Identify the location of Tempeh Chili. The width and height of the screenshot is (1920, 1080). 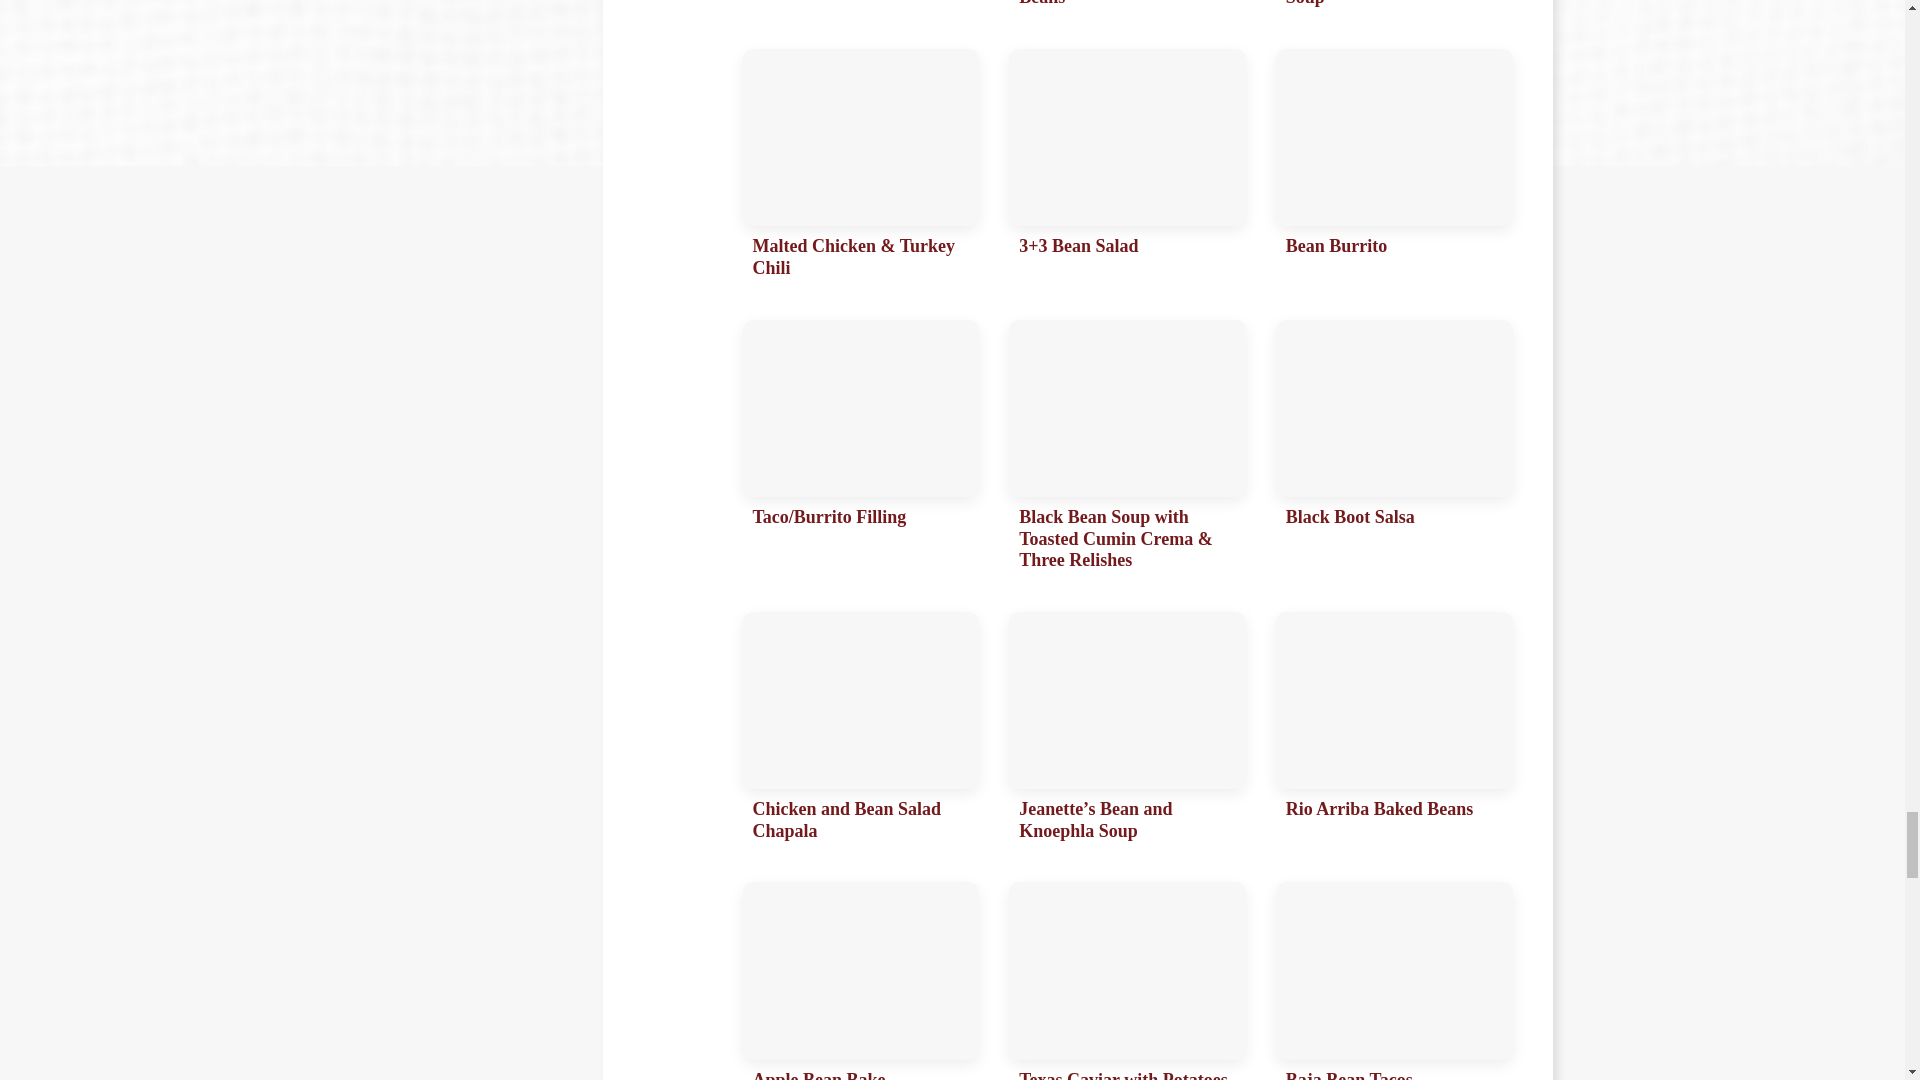
(860, 10).